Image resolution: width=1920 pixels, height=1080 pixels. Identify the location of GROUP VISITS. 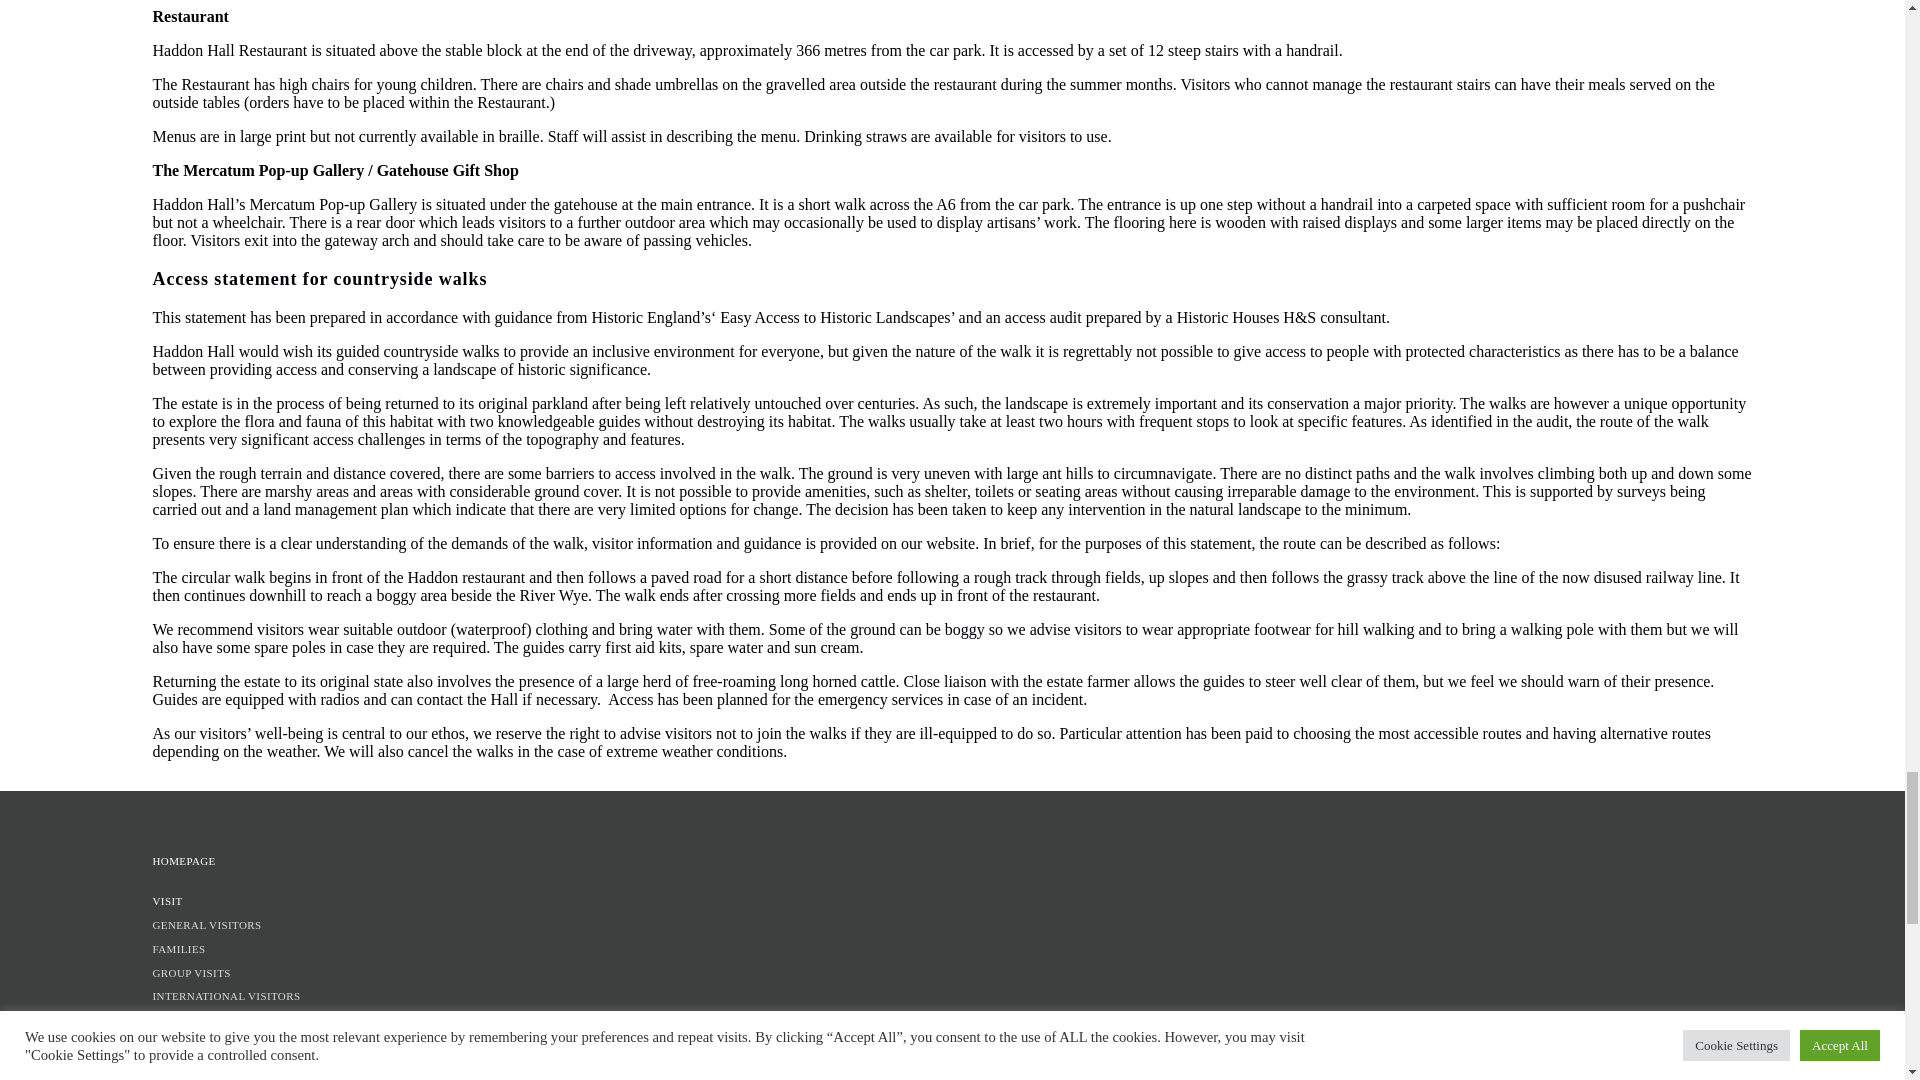
(951, 974).